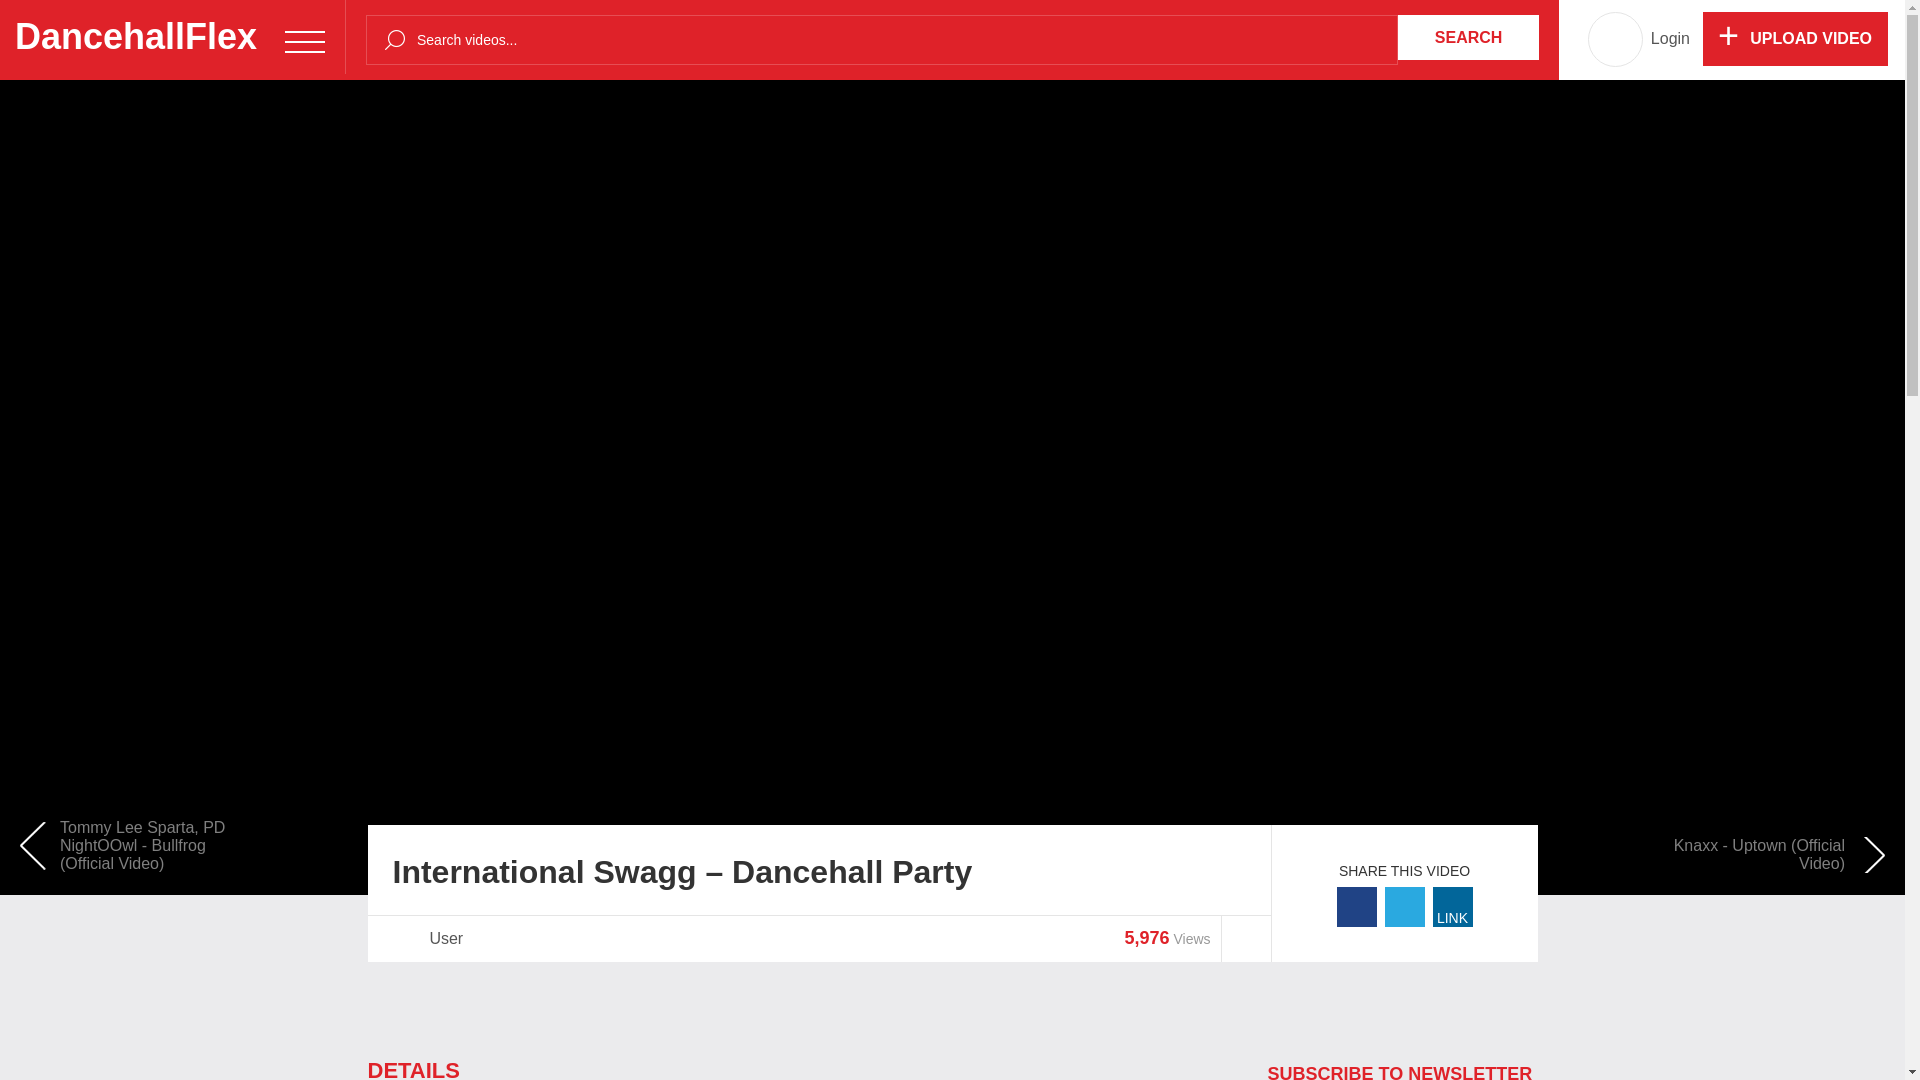 The image size is (1920, 1080). I want to click on Search, so click(1468, 38).